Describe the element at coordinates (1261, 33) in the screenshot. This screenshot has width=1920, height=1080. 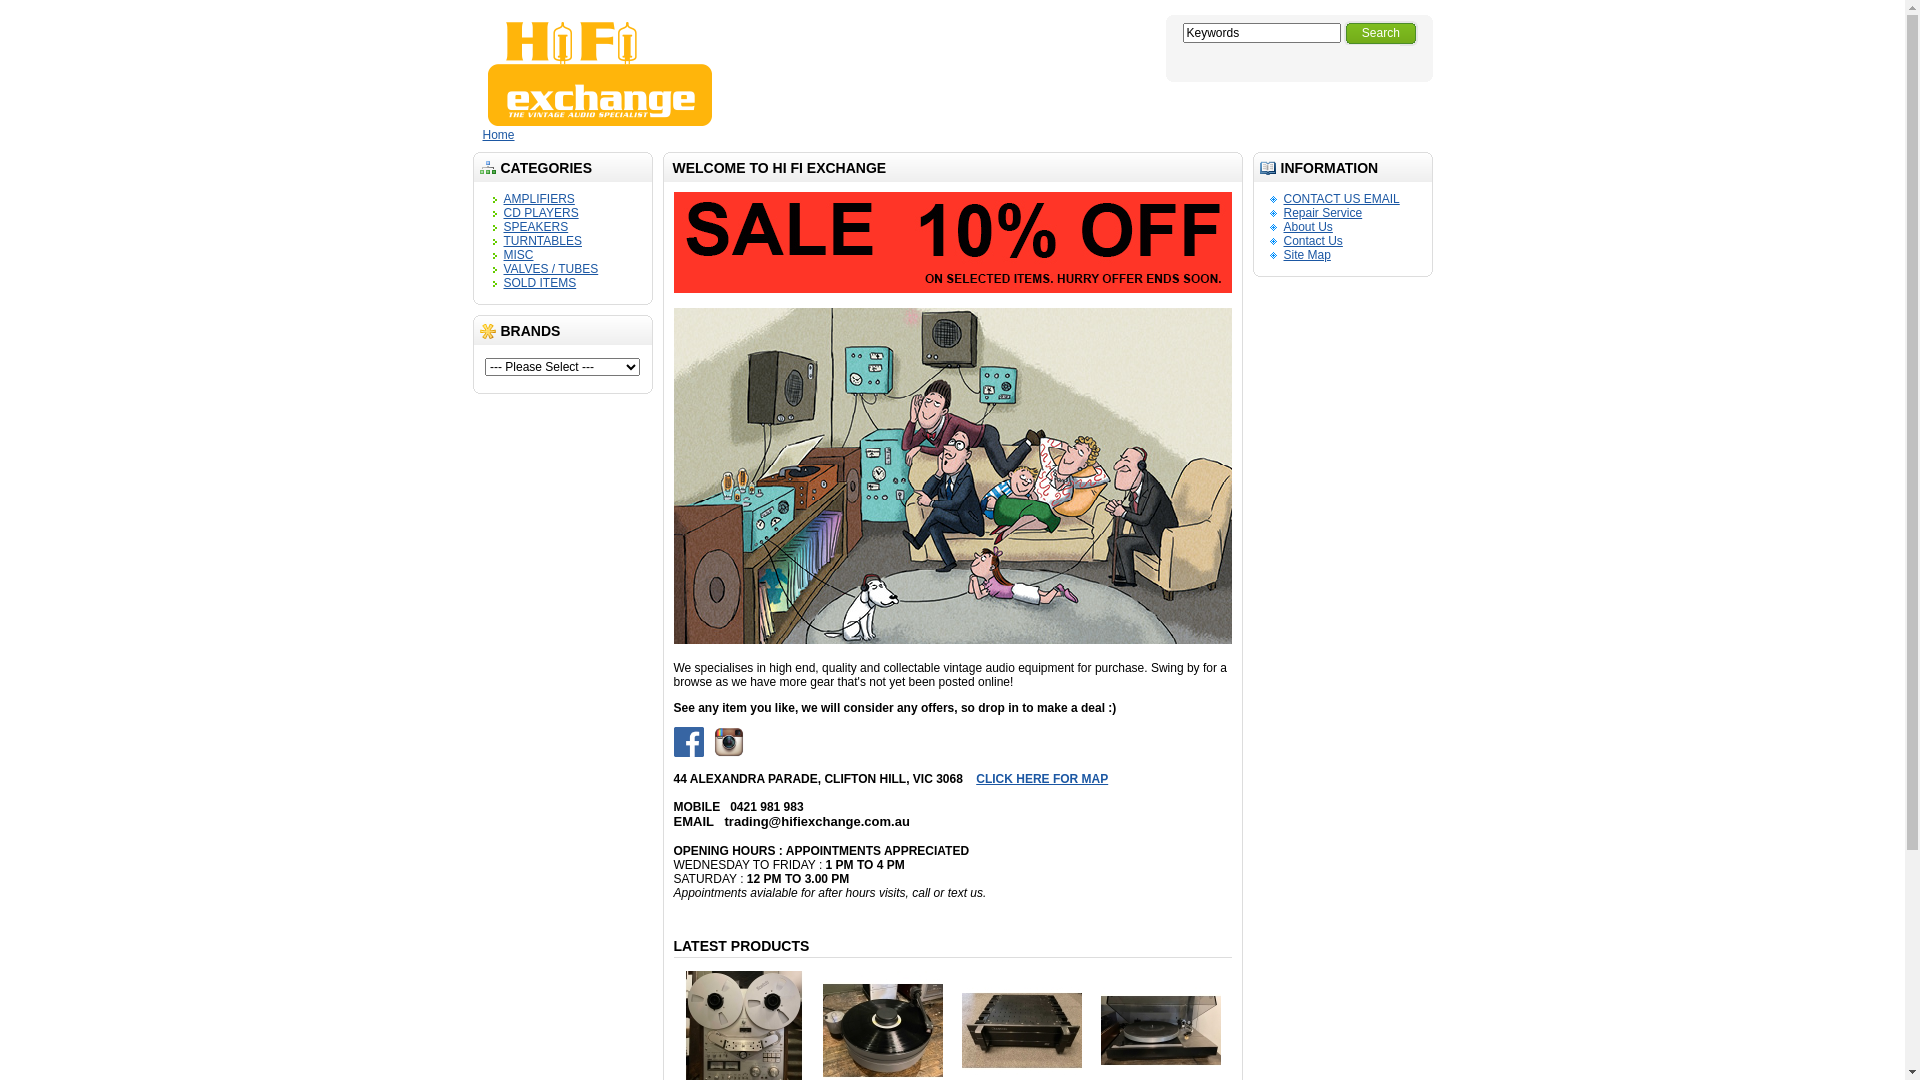
I see `Keywords` at that location.